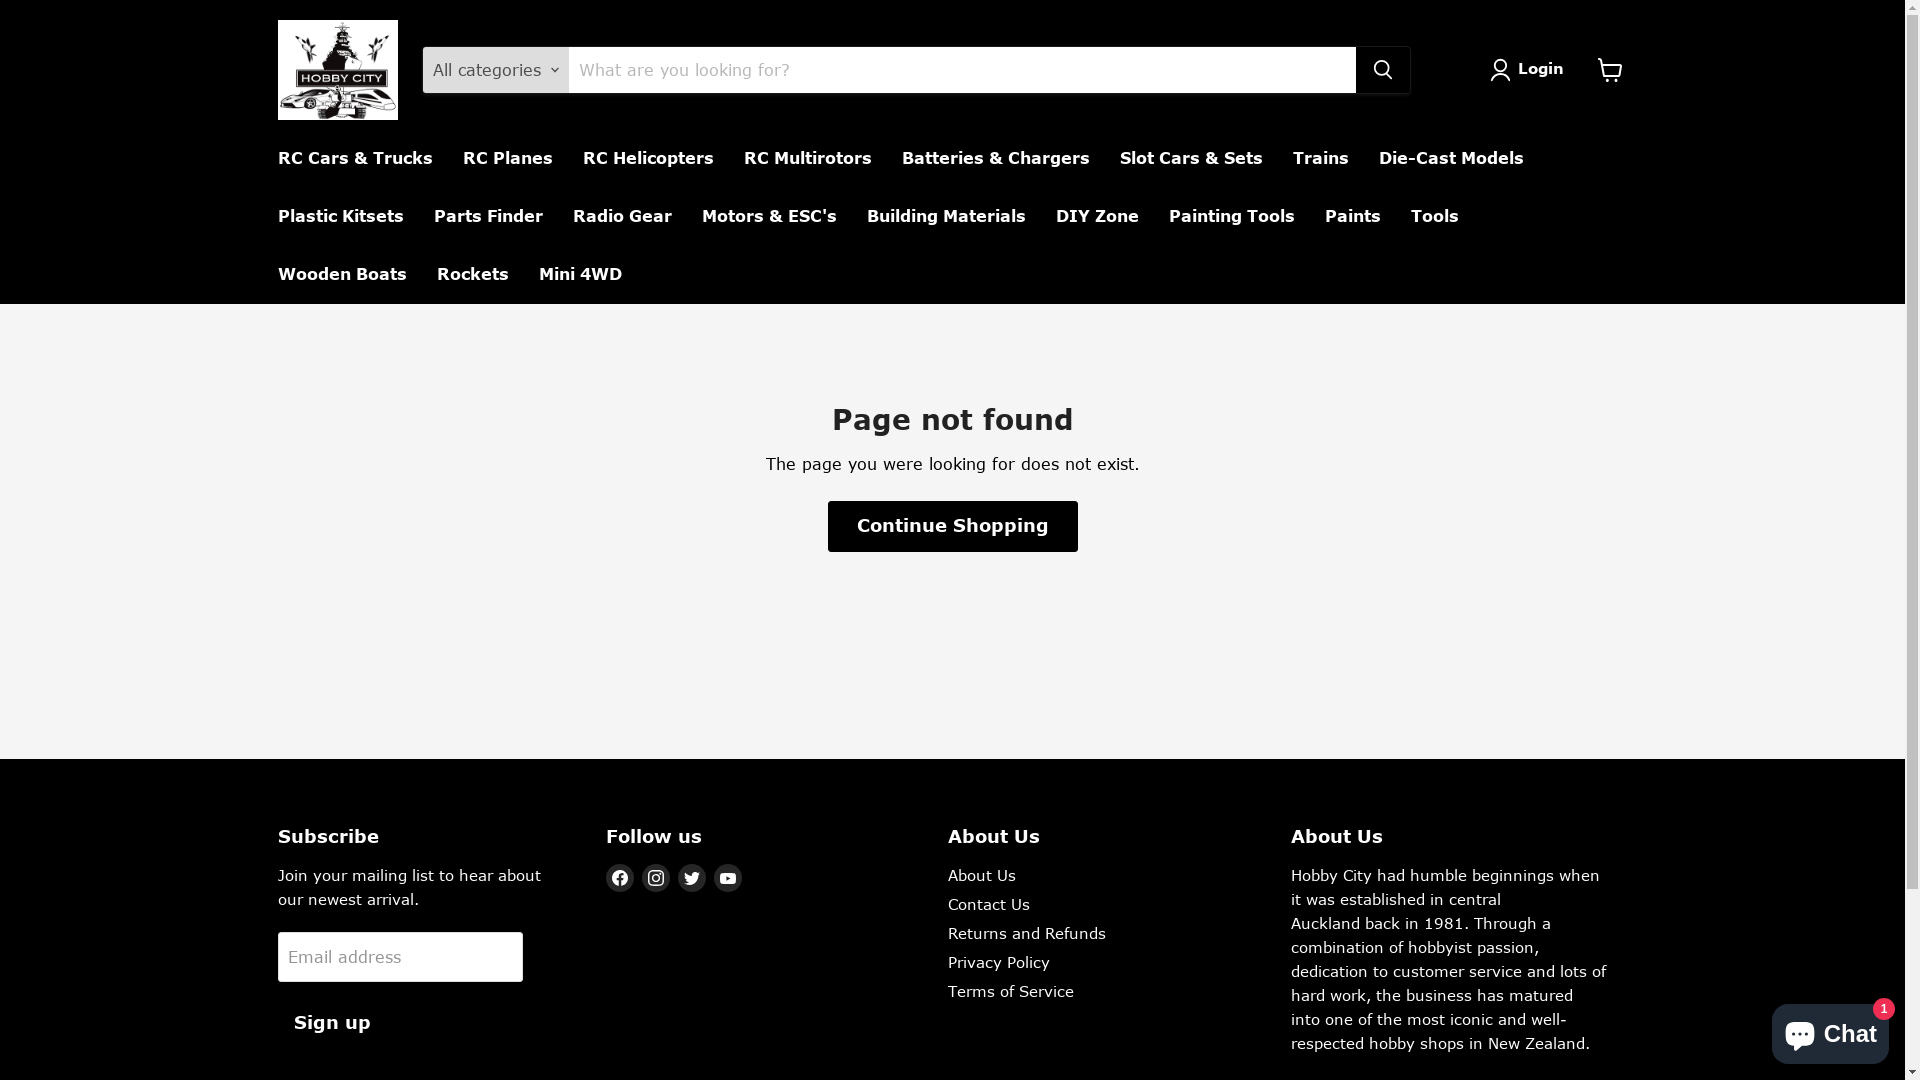 This screenshot has height=1080, width=1920. Describe the element at coordinates (1830, 1030) in the screenshot. I see `Shopify online store chat` at that location.